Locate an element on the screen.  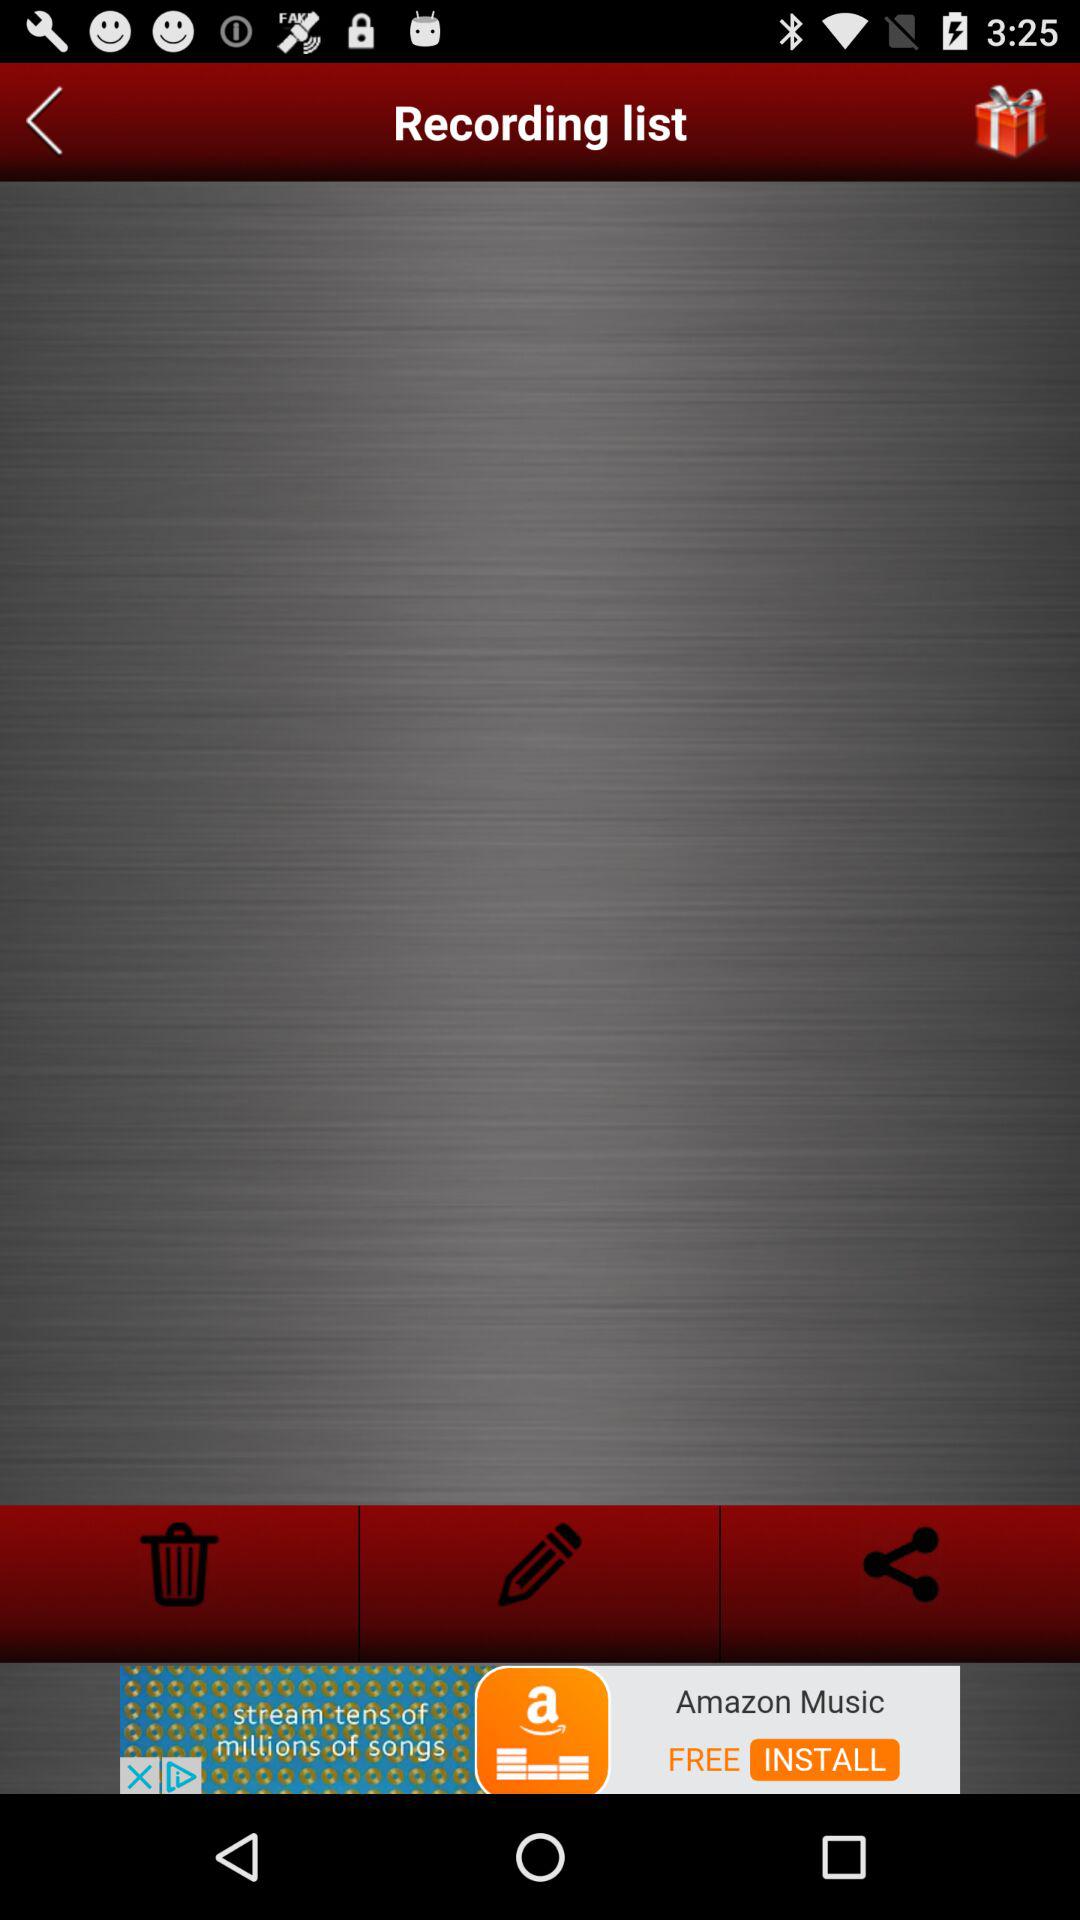
advertisement is located at coordinates (540, 1728).